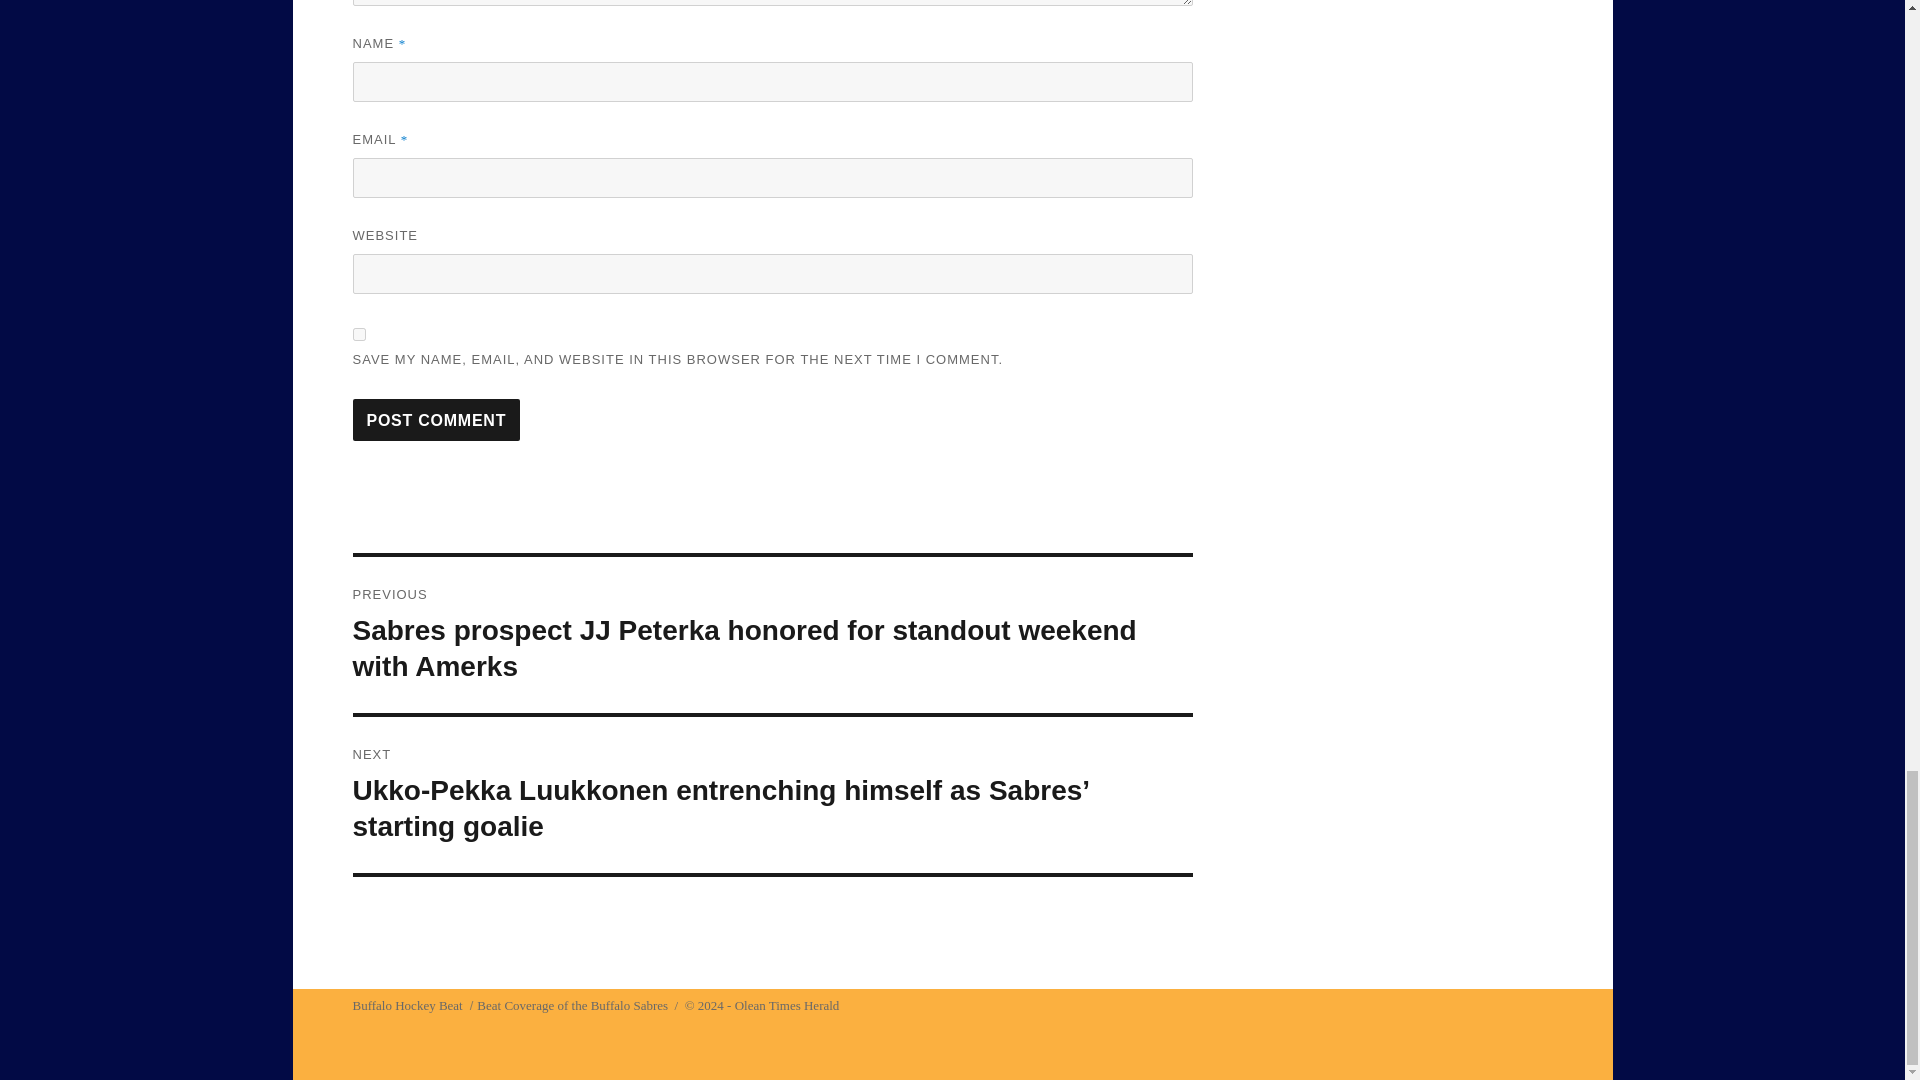 Image resolution: width=1920 pixels, height=1080 pixels. I want to click on Post Comment, so click(436, 419).